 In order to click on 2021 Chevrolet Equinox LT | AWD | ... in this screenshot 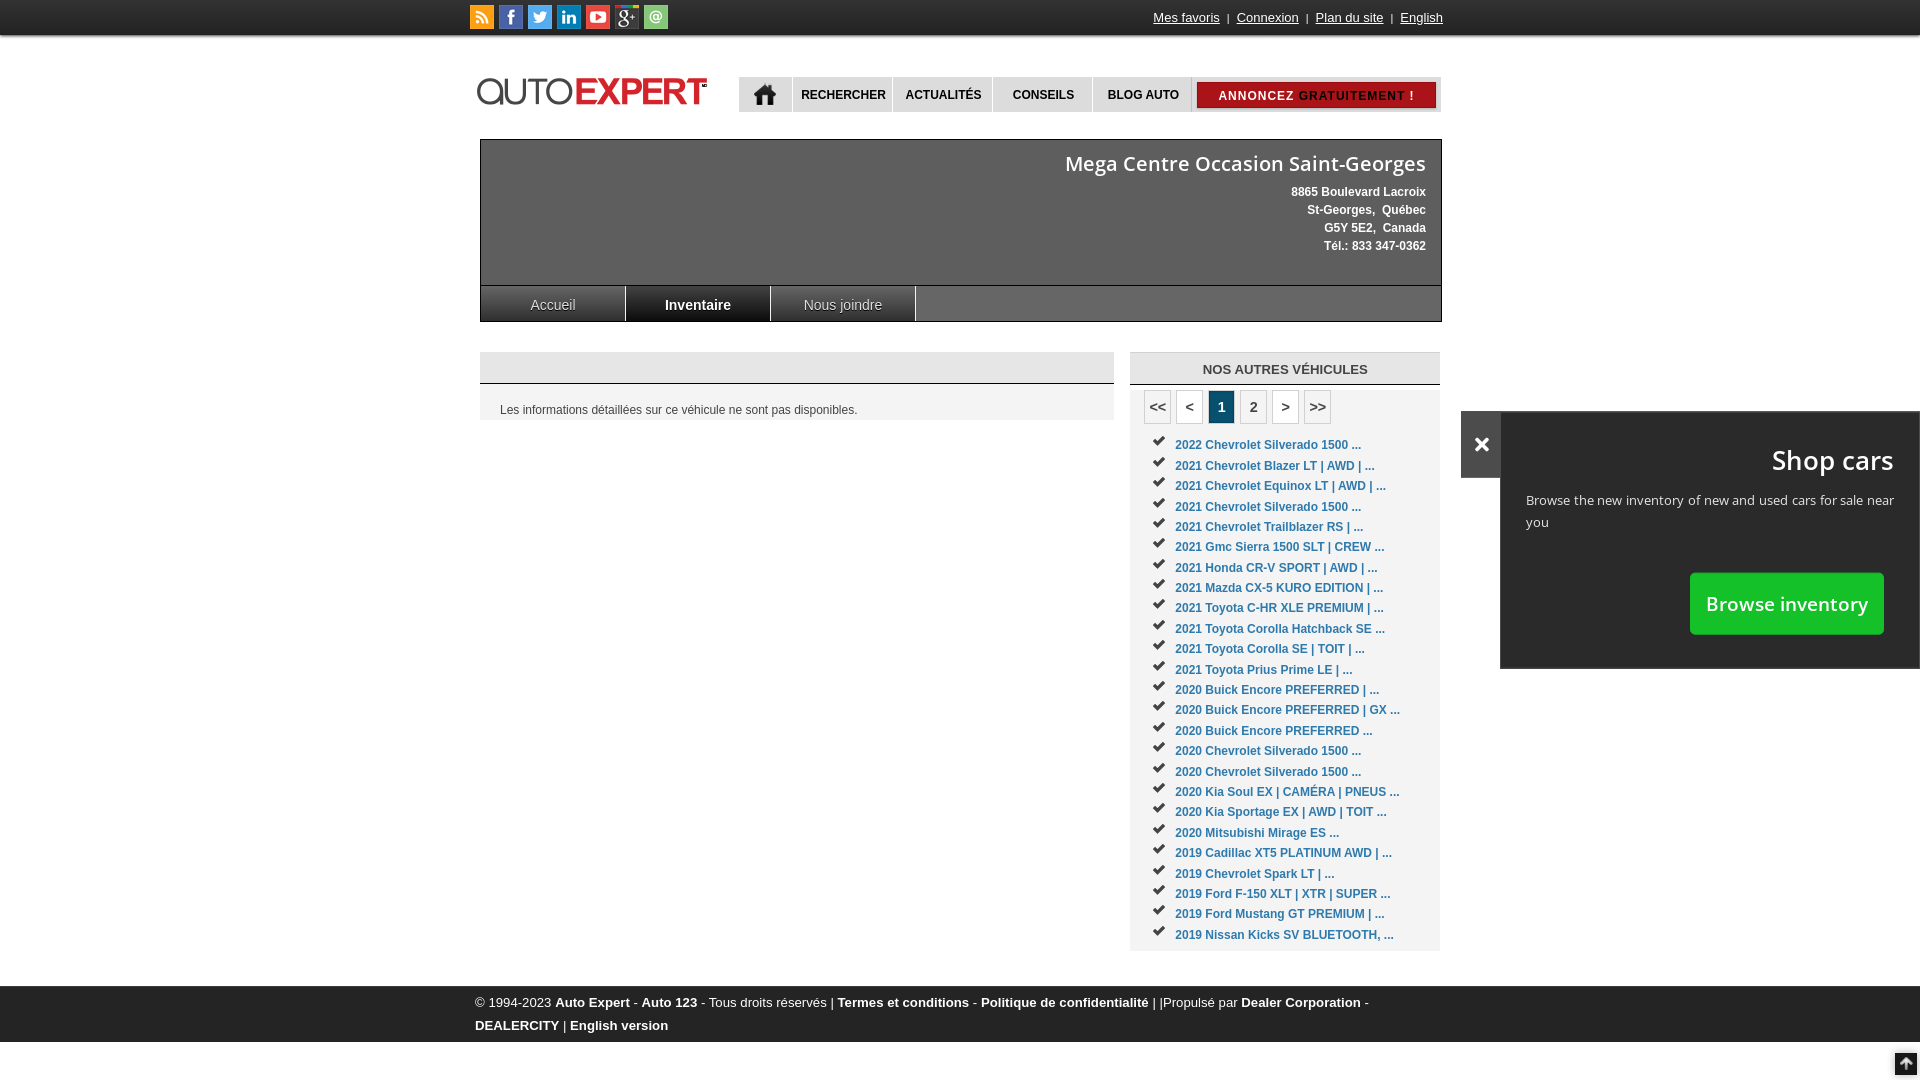, I will do `click(1280, 486)`.